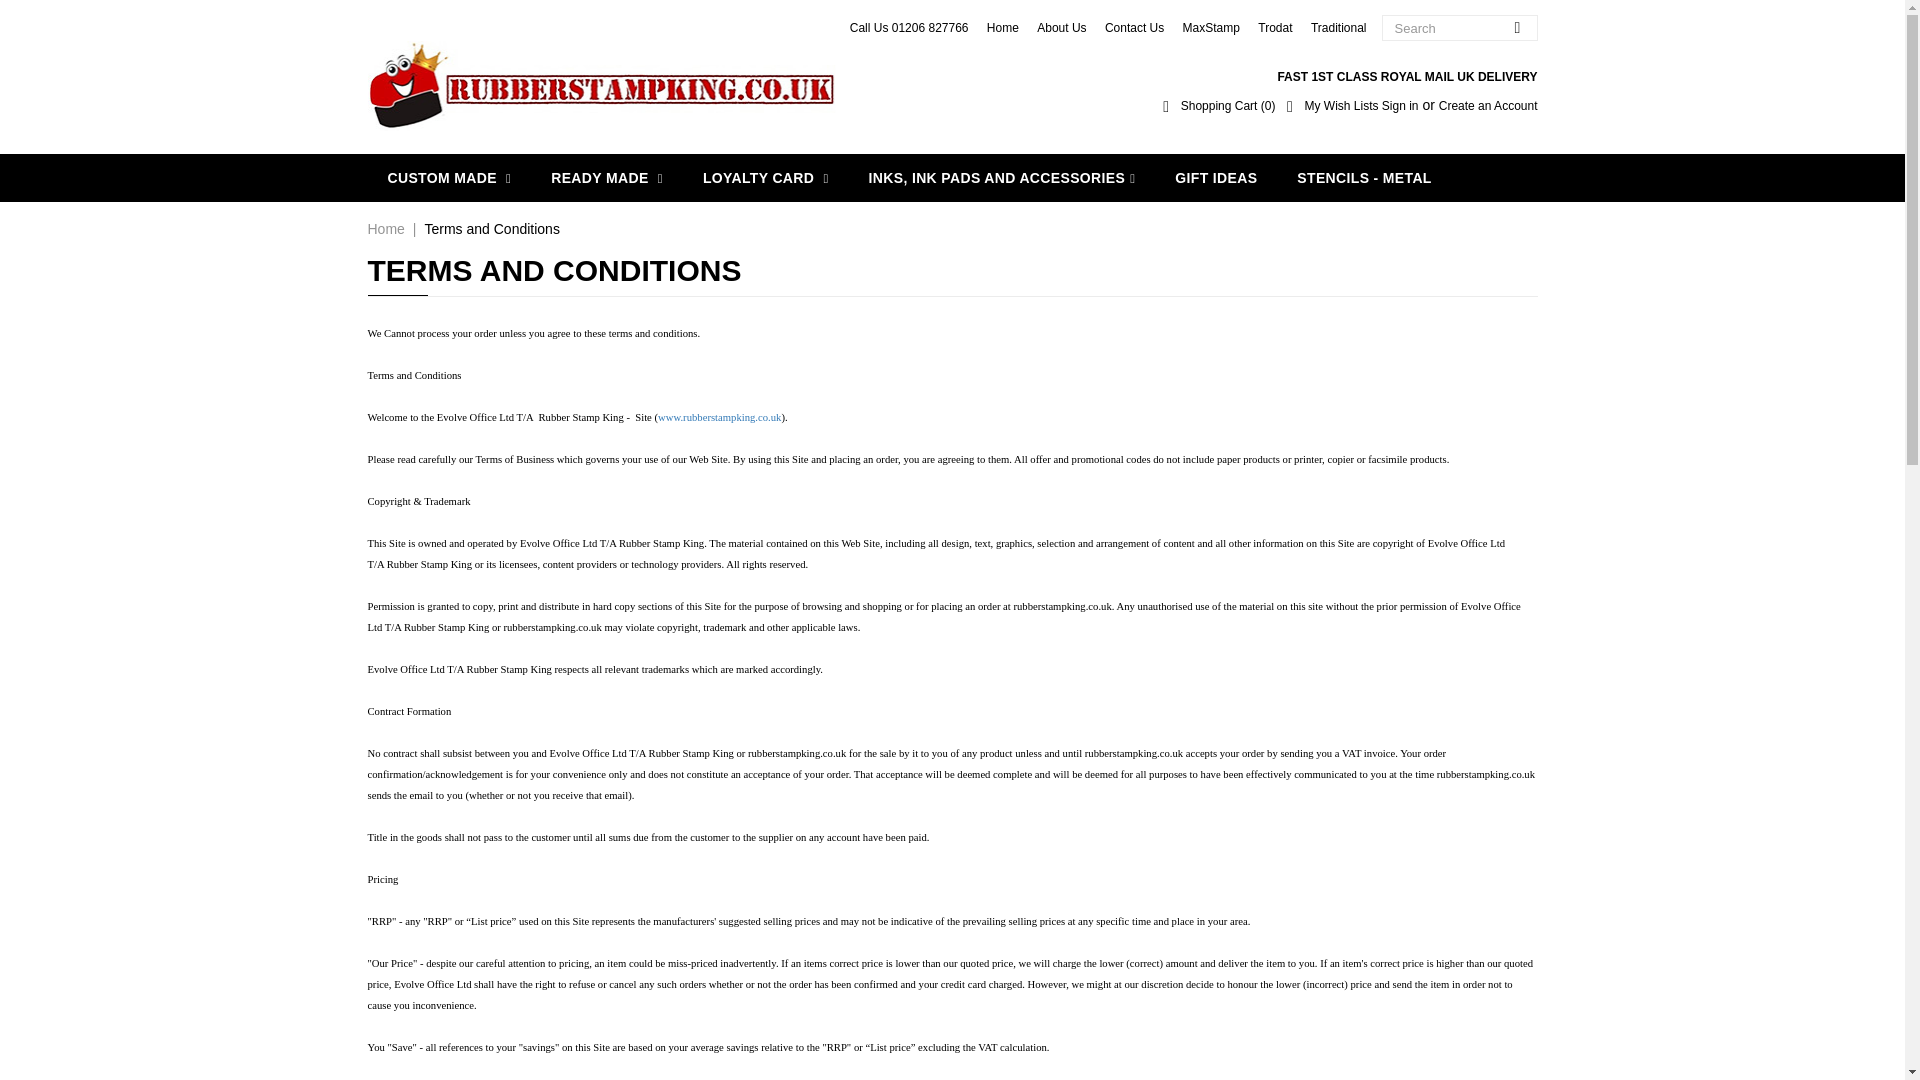 Image resolution: width=1920 pixels, height=1080 pixels. Describe the element at coordinates (1134, 27) in the screenshot. I see `Contact Us` at that location.